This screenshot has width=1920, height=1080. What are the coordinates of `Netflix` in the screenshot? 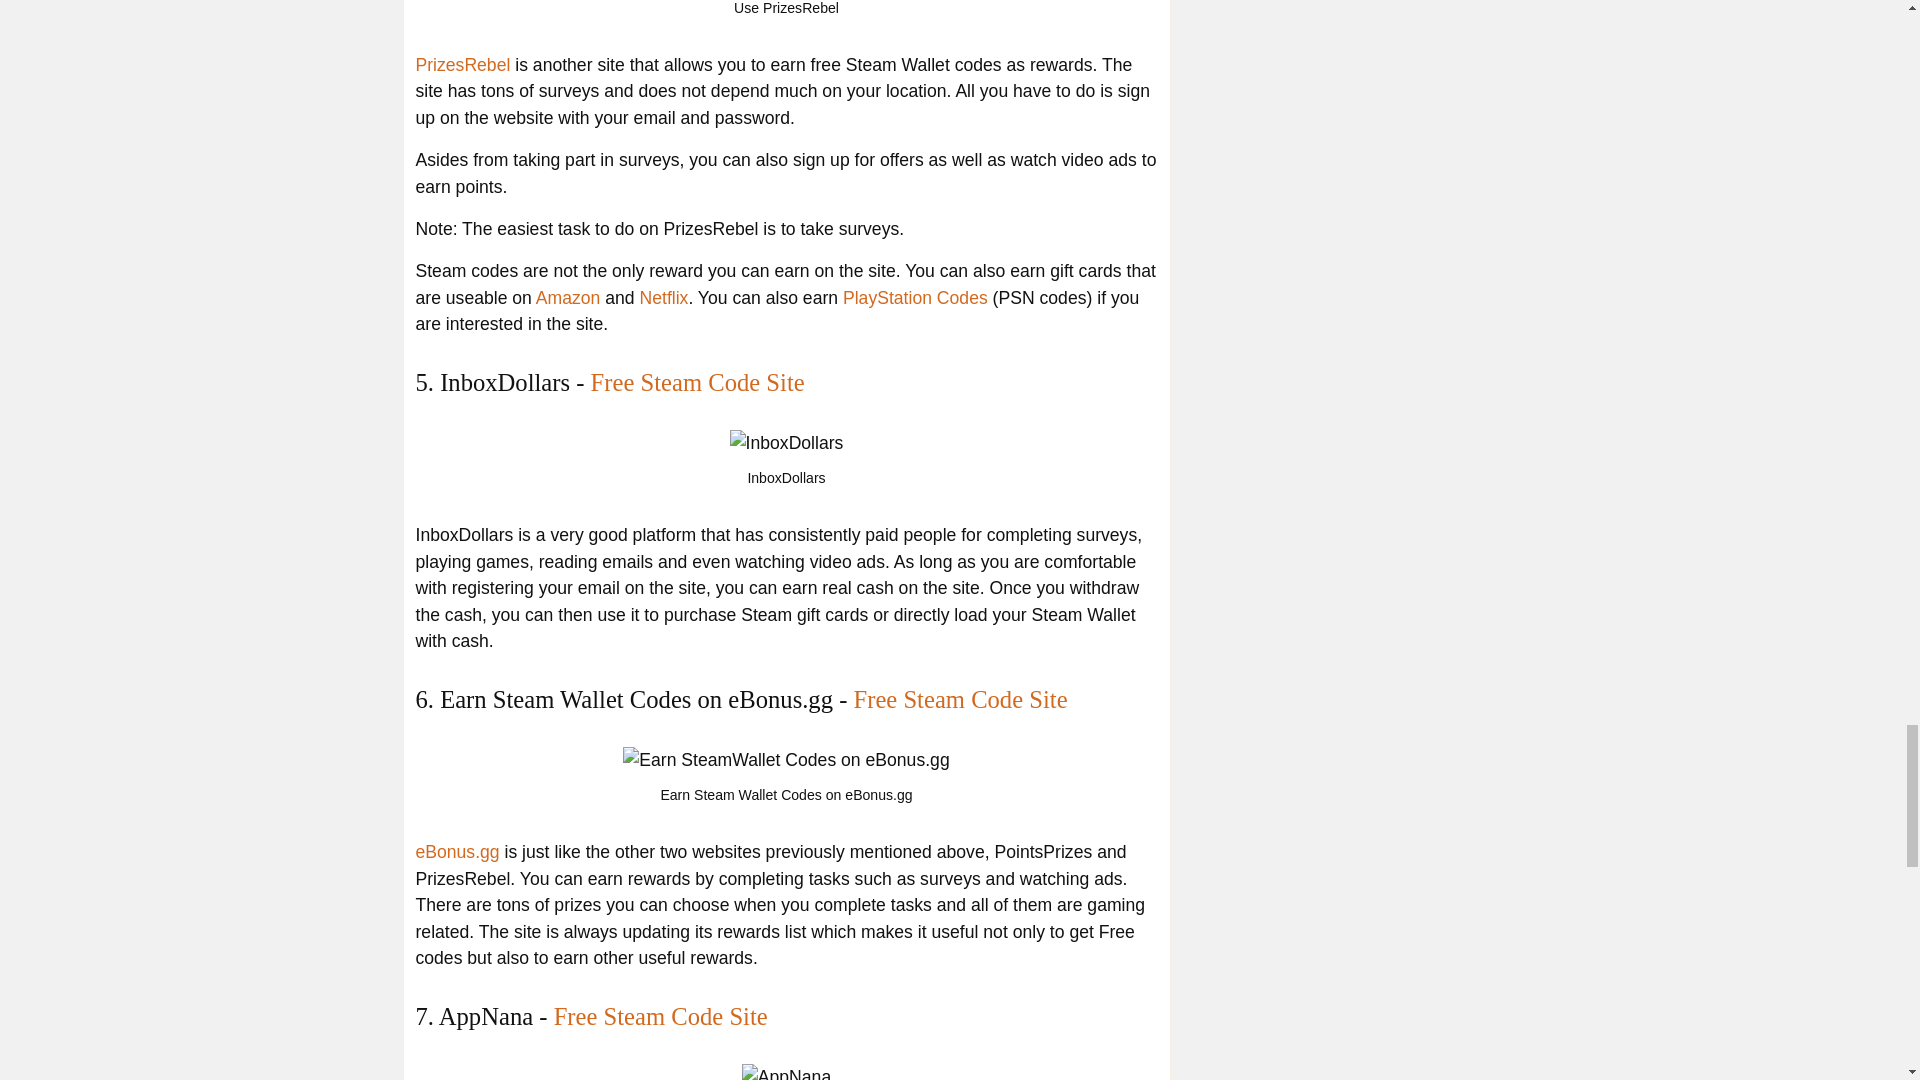 It's located at (664, 298).